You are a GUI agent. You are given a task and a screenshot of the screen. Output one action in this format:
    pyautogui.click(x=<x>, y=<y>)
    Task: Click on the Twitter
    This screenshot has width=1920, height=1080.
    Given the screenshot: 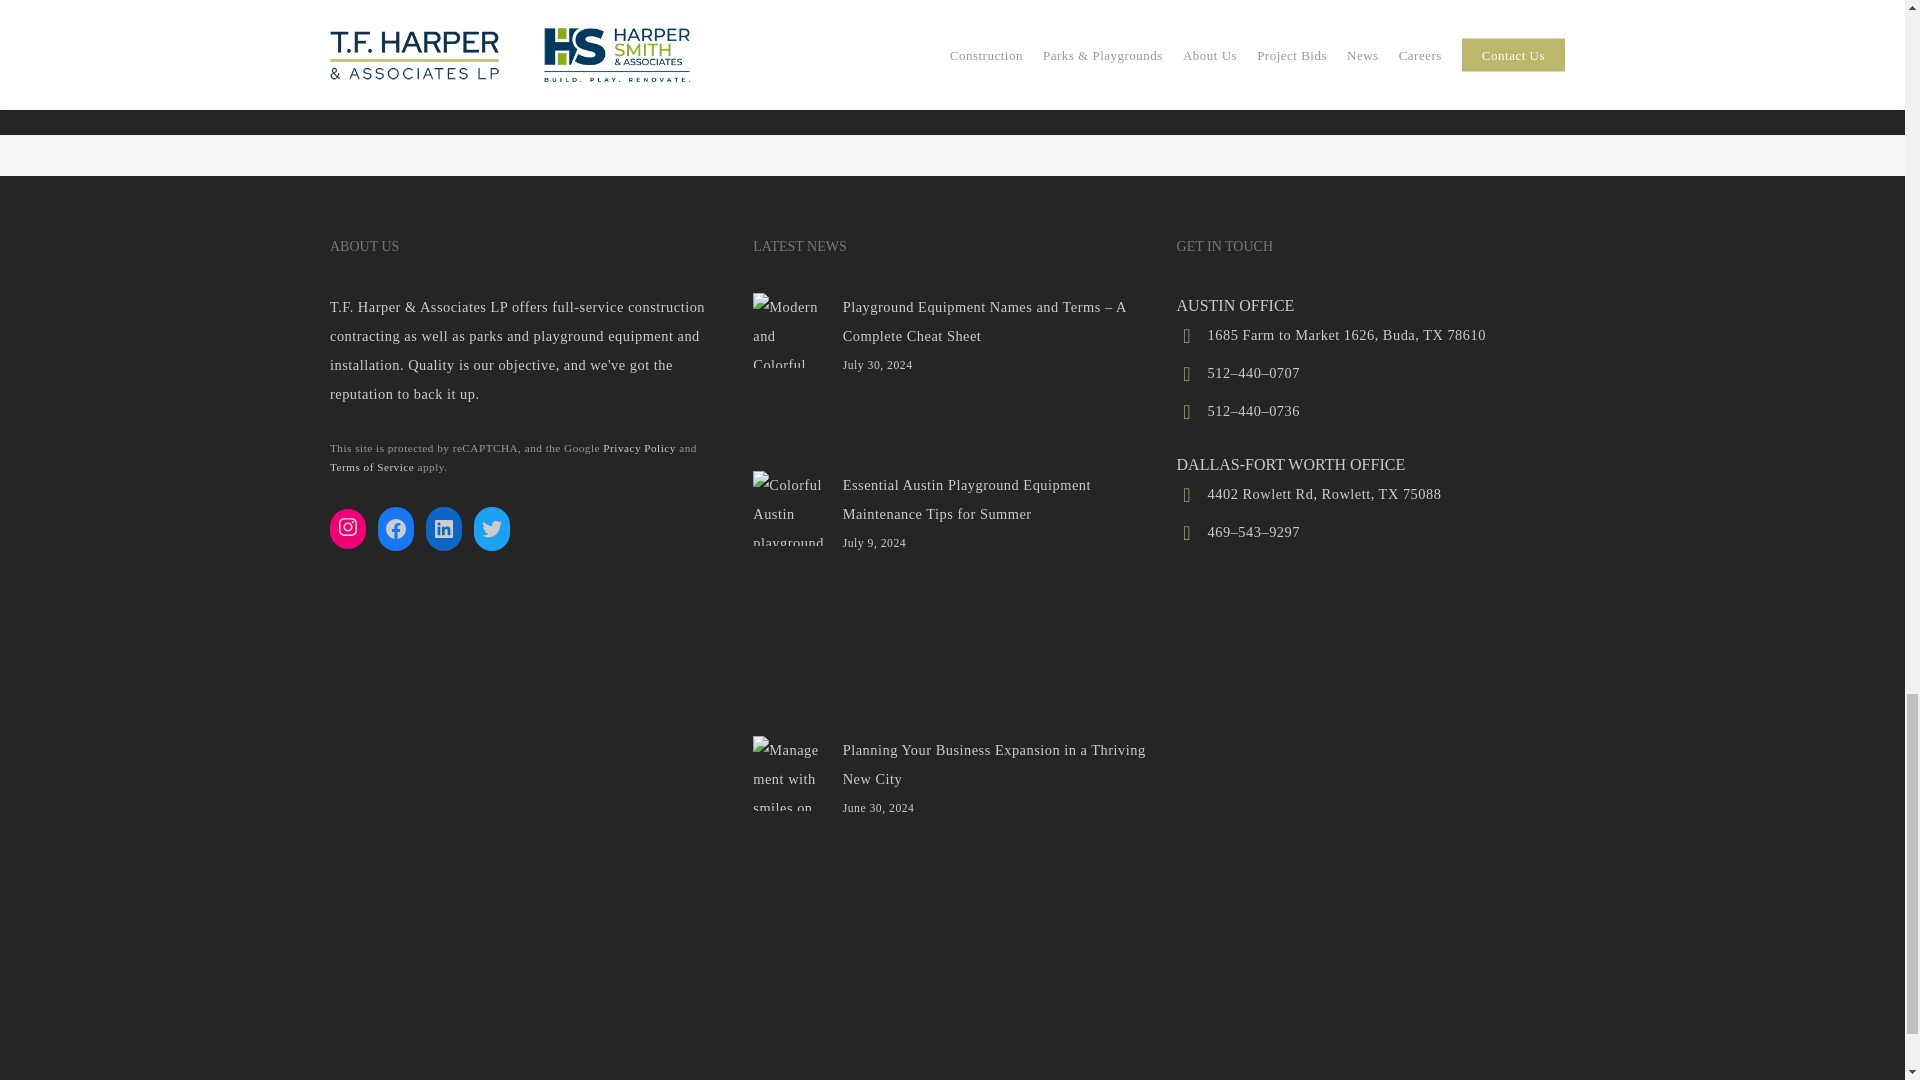 What is the action you would take?
    pyautogui.click(x=492, y=528)
    